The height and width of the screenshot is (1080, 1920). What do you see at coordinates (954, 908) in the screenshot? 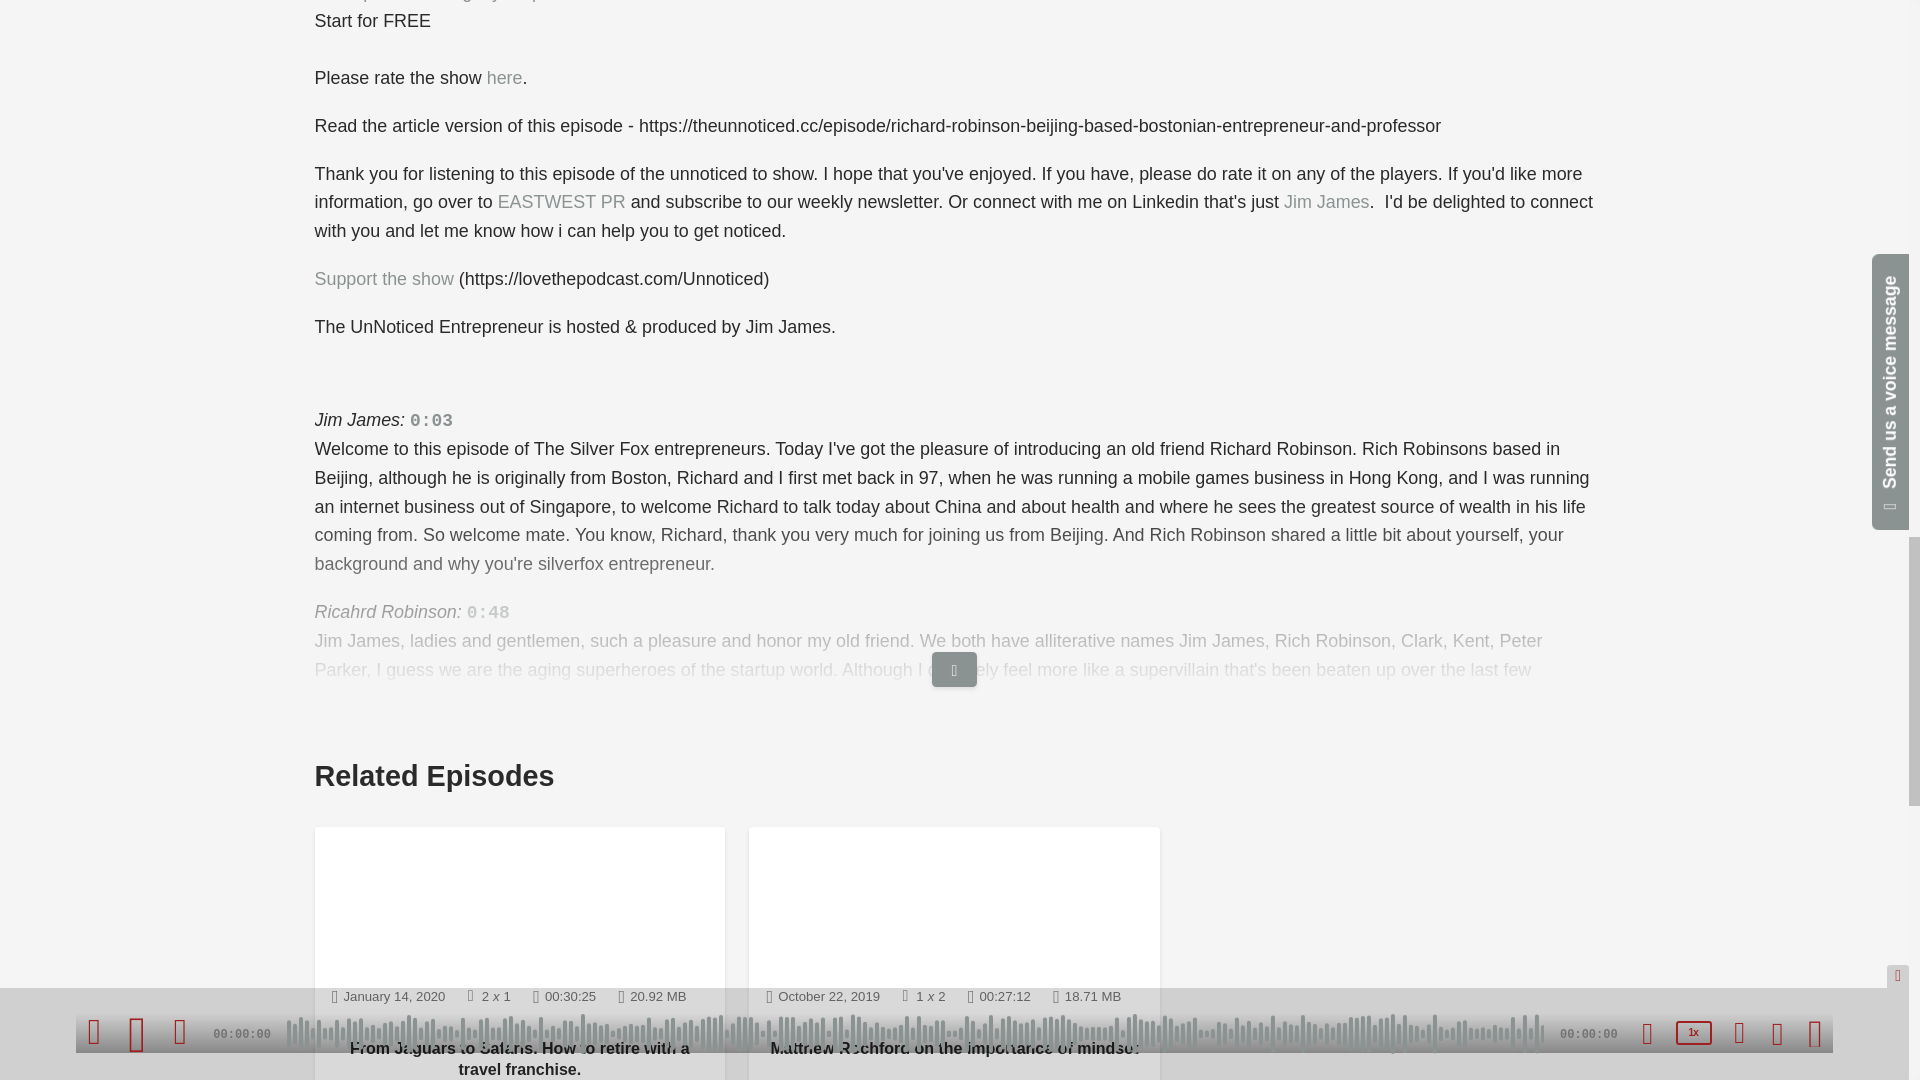
I see `Matthew Rochford on the importance of mindset` at bounding box center [954, 908].